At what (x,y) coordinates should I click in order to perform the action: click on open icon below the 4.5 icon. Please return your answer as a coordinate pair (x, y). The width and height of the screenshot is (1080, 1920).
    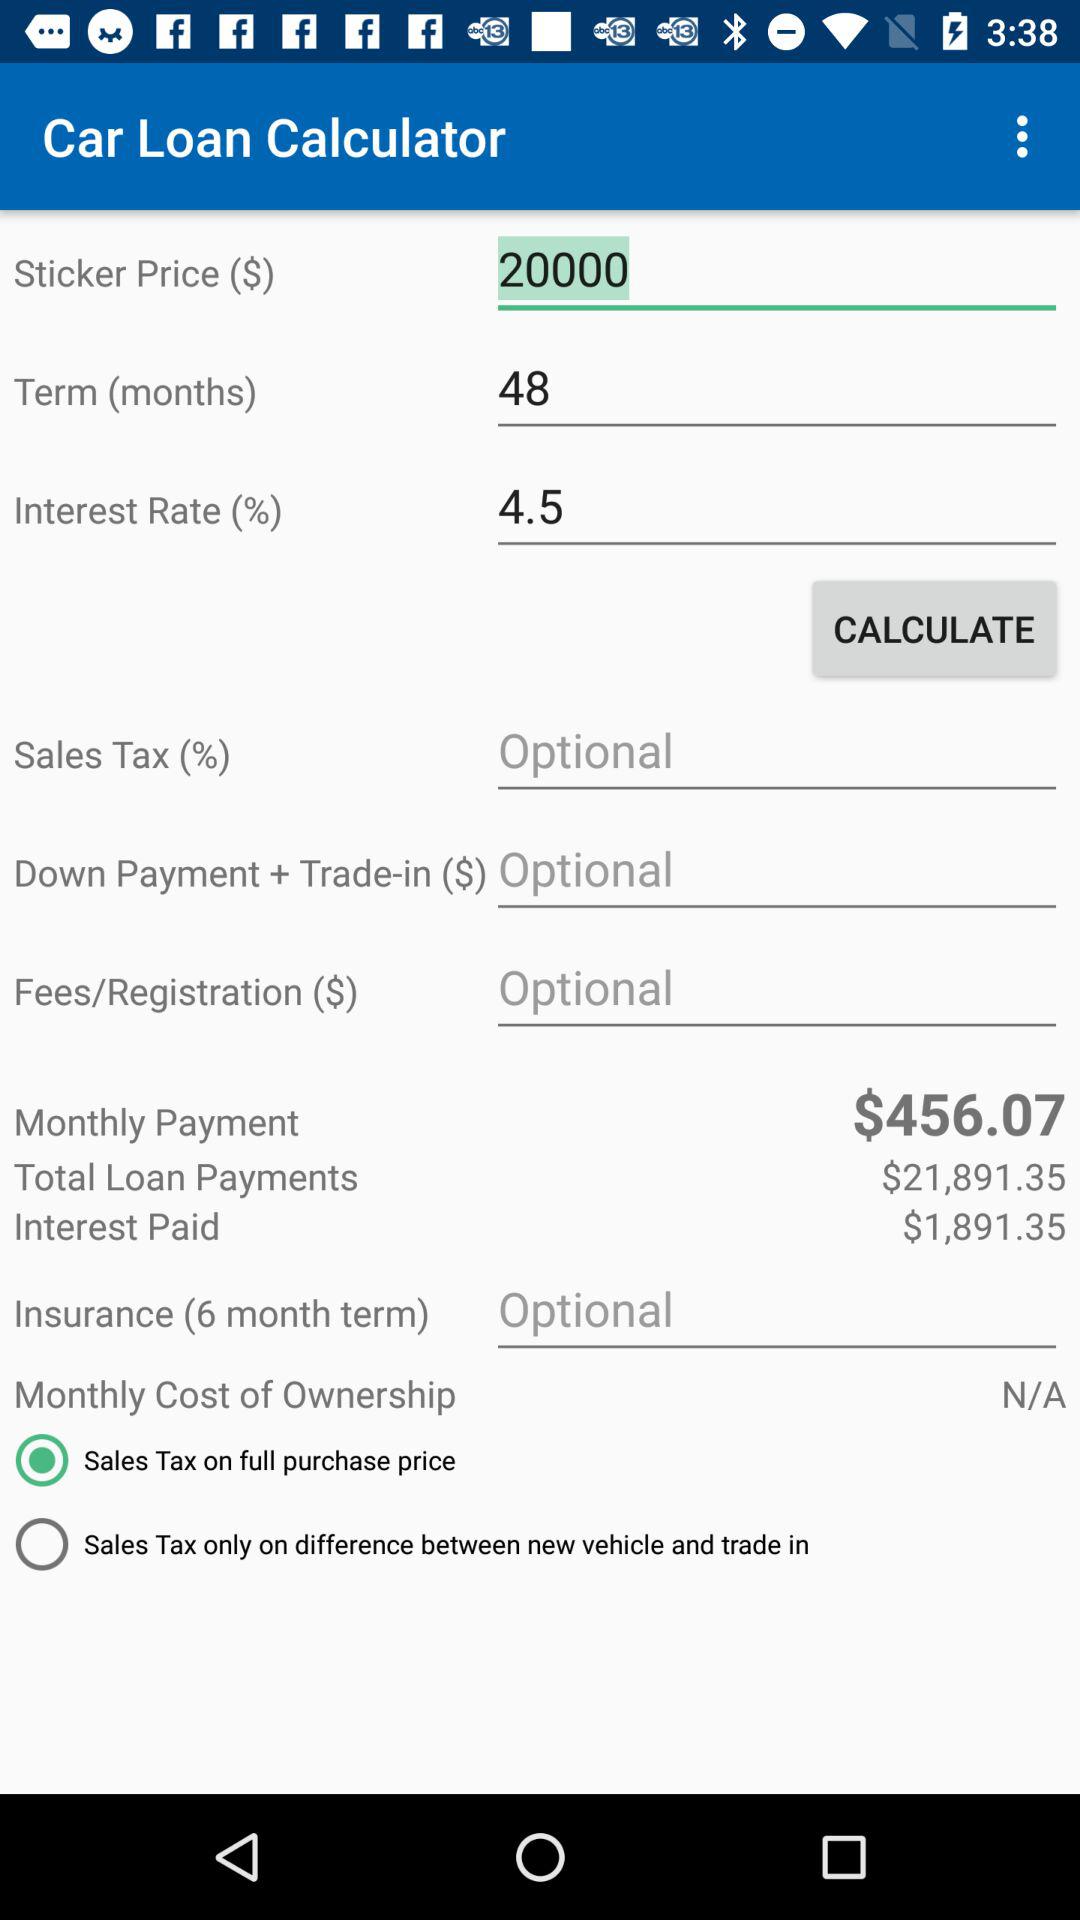
    Looking at the image, I should click on (934, 628).